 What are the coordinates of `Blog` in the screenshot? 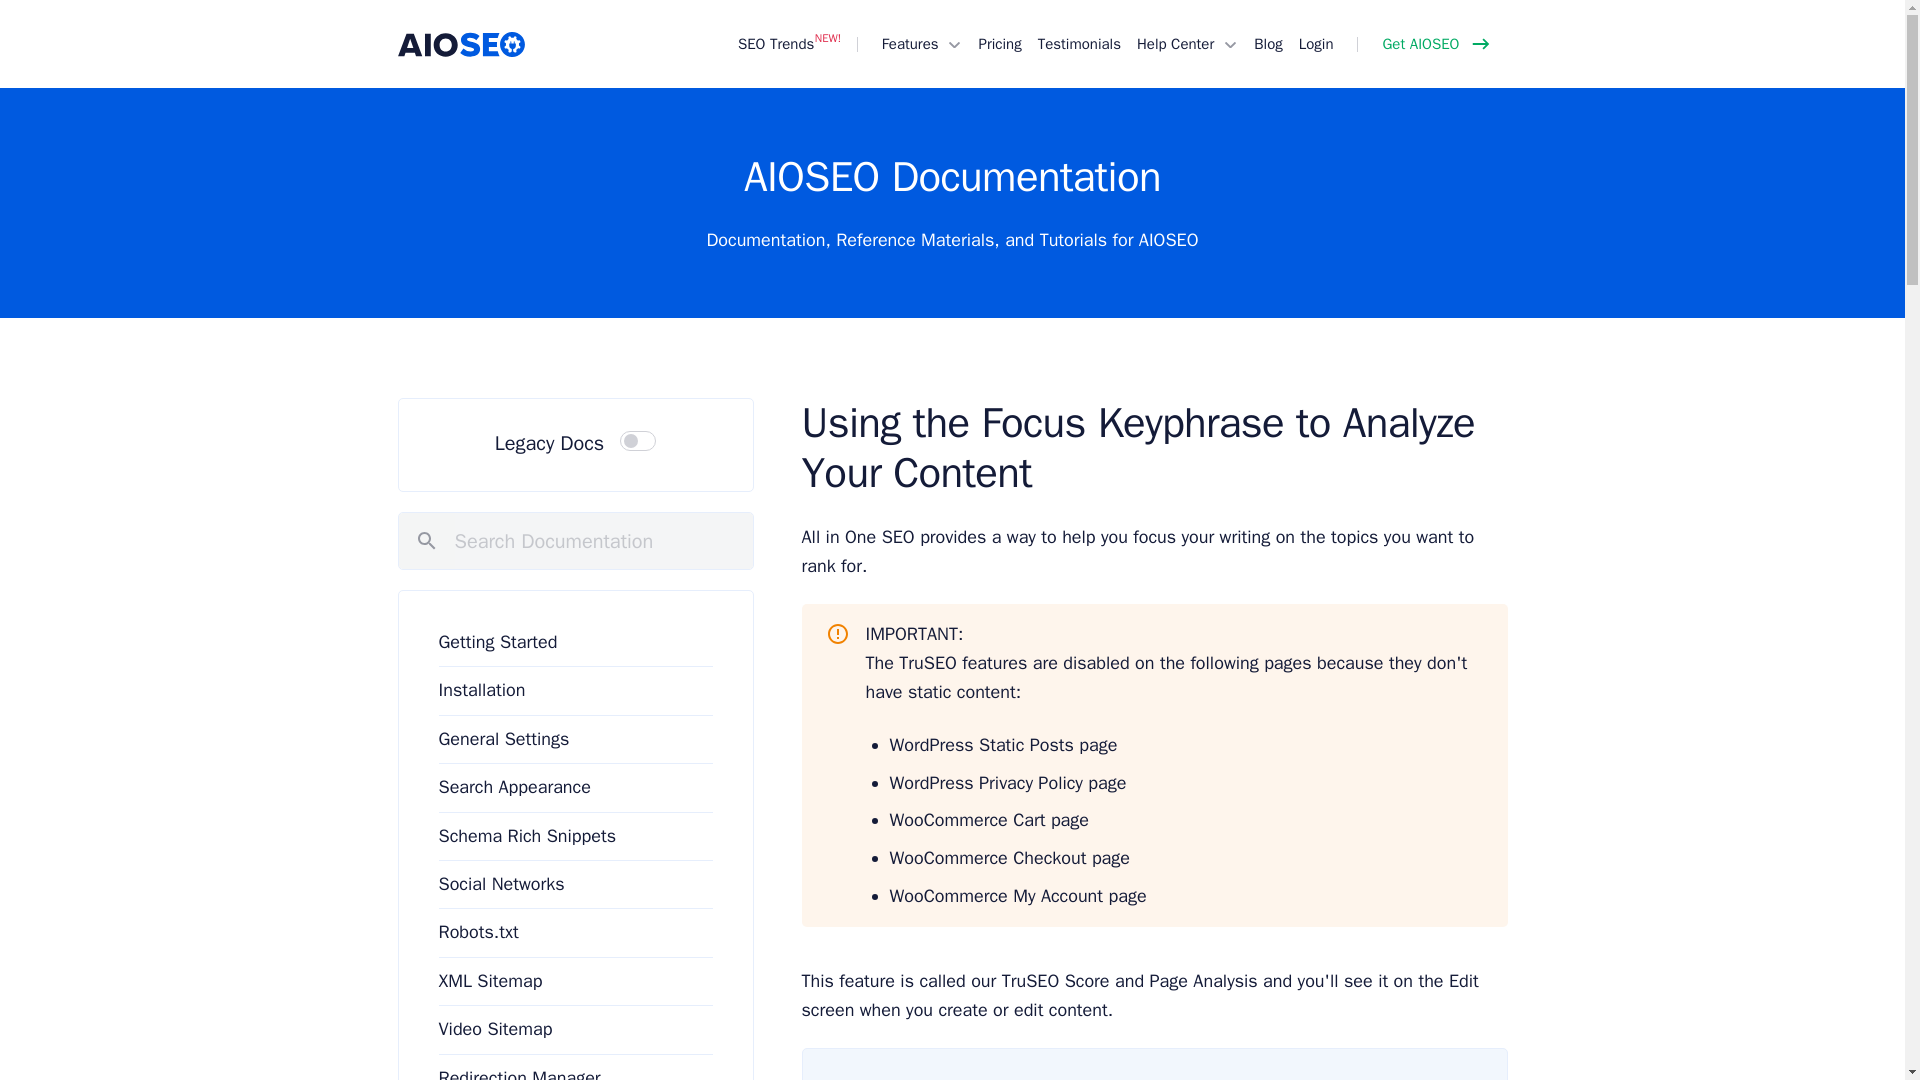 It's located at (1268, 44).